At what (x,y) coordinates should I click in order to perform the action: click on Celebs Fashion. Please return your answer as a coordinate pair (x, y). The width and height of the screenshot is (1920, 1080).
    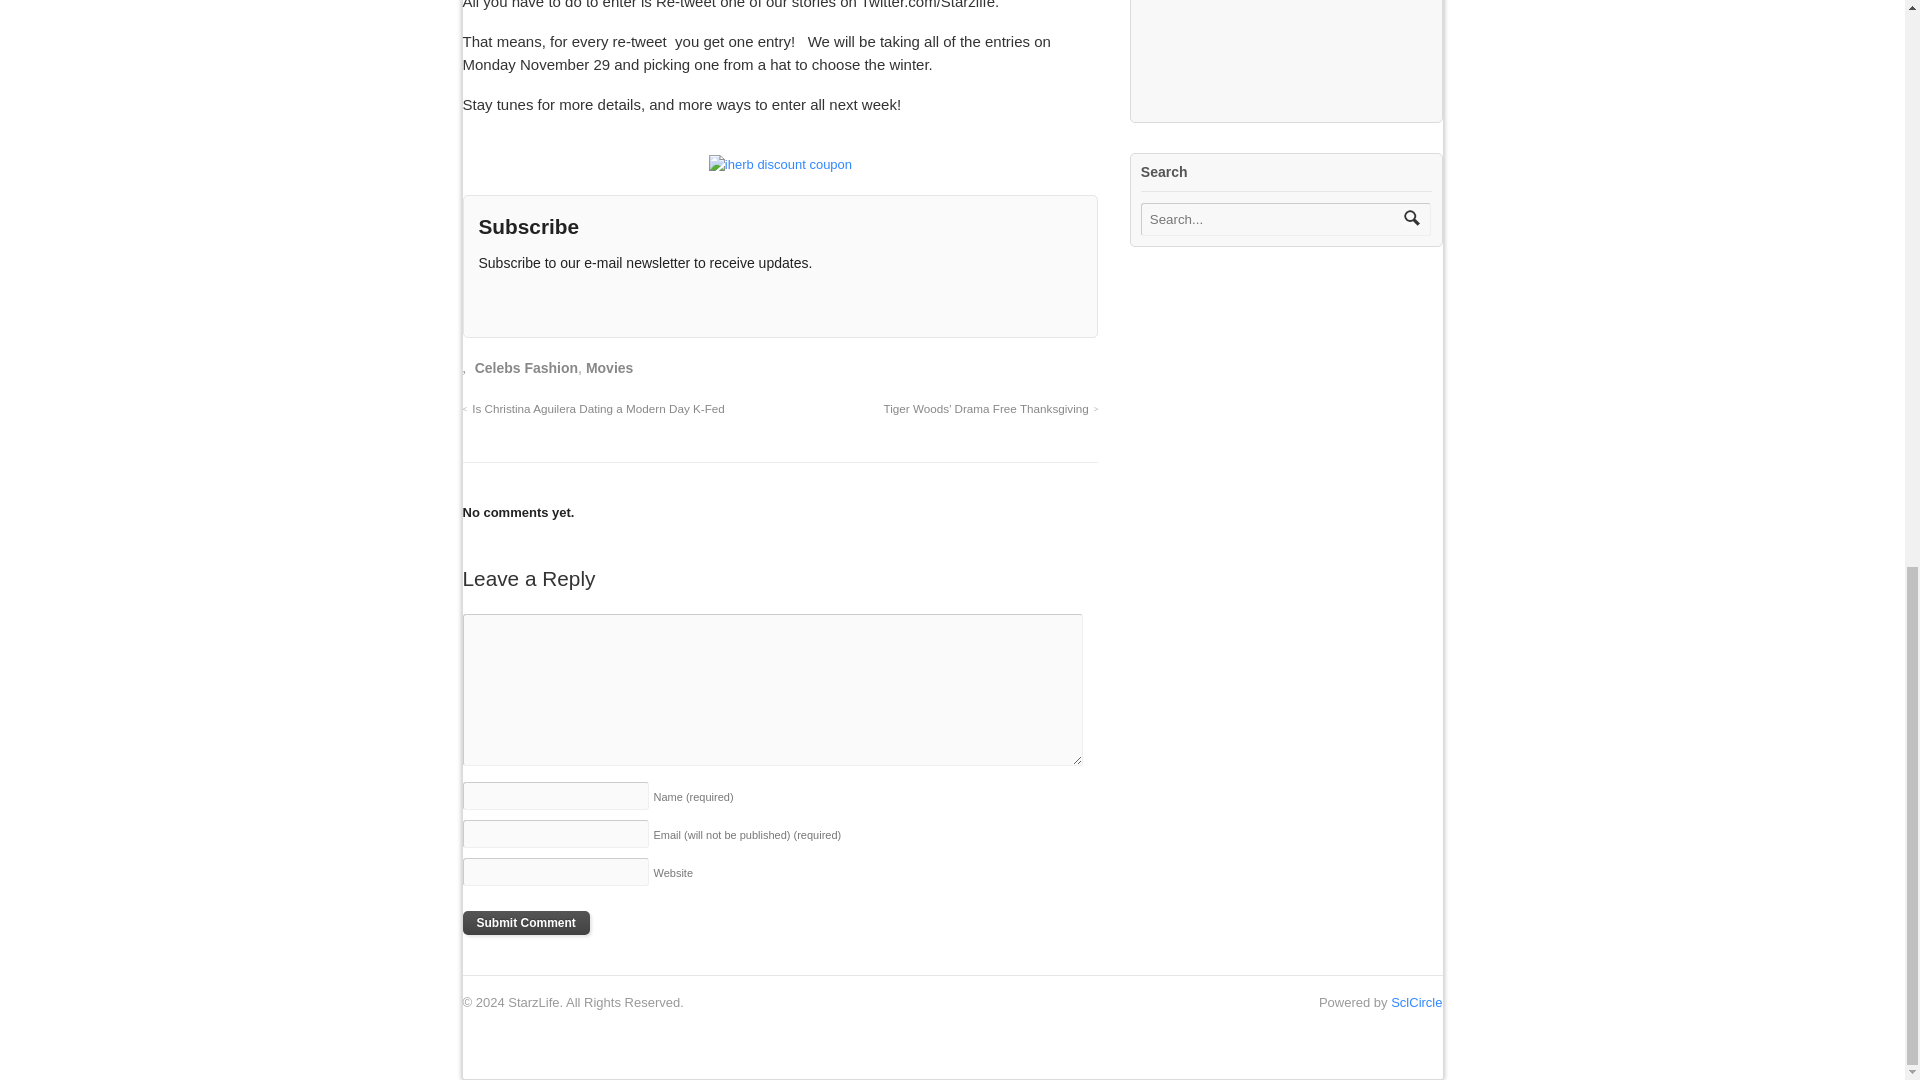
    Looking at the image, I should click on (526, 367).